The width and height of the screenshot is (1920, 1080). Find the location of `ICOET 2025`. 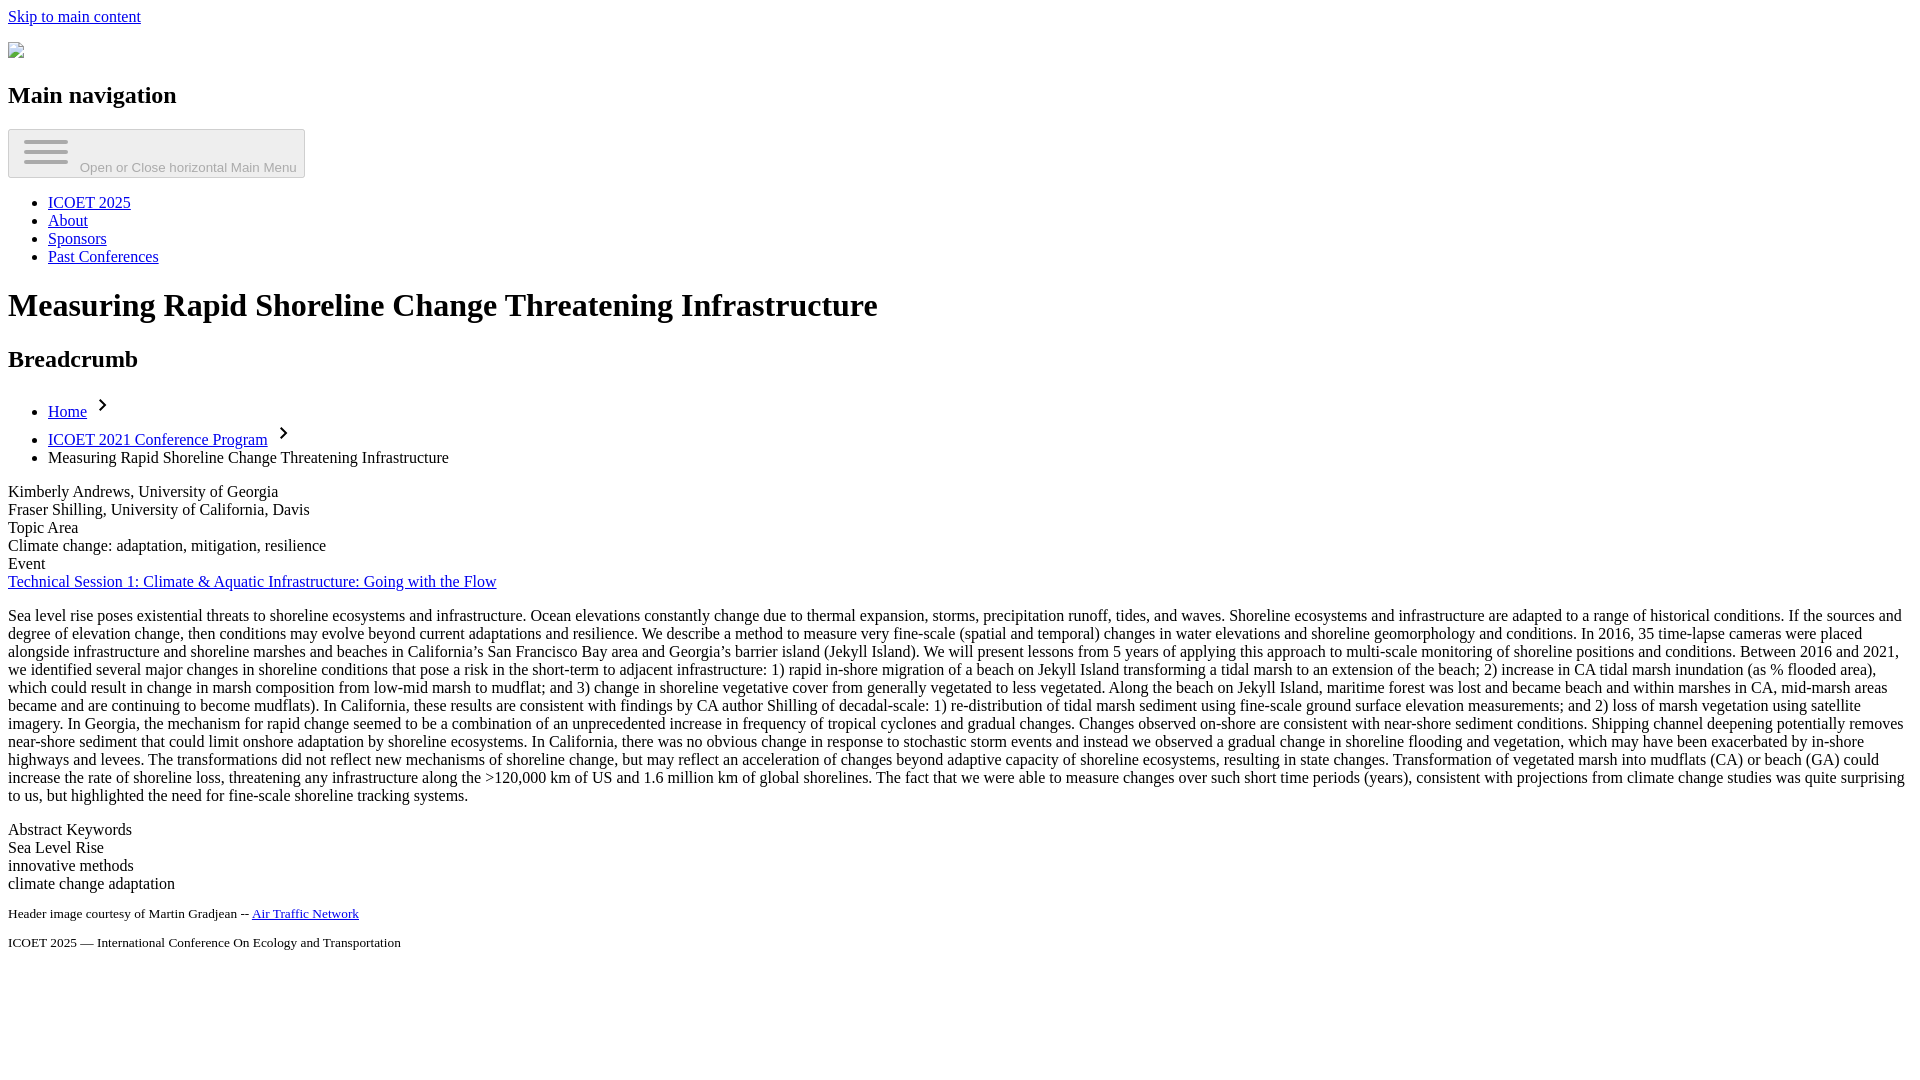

ICOET 2025 is located at coordinates (89, 202).